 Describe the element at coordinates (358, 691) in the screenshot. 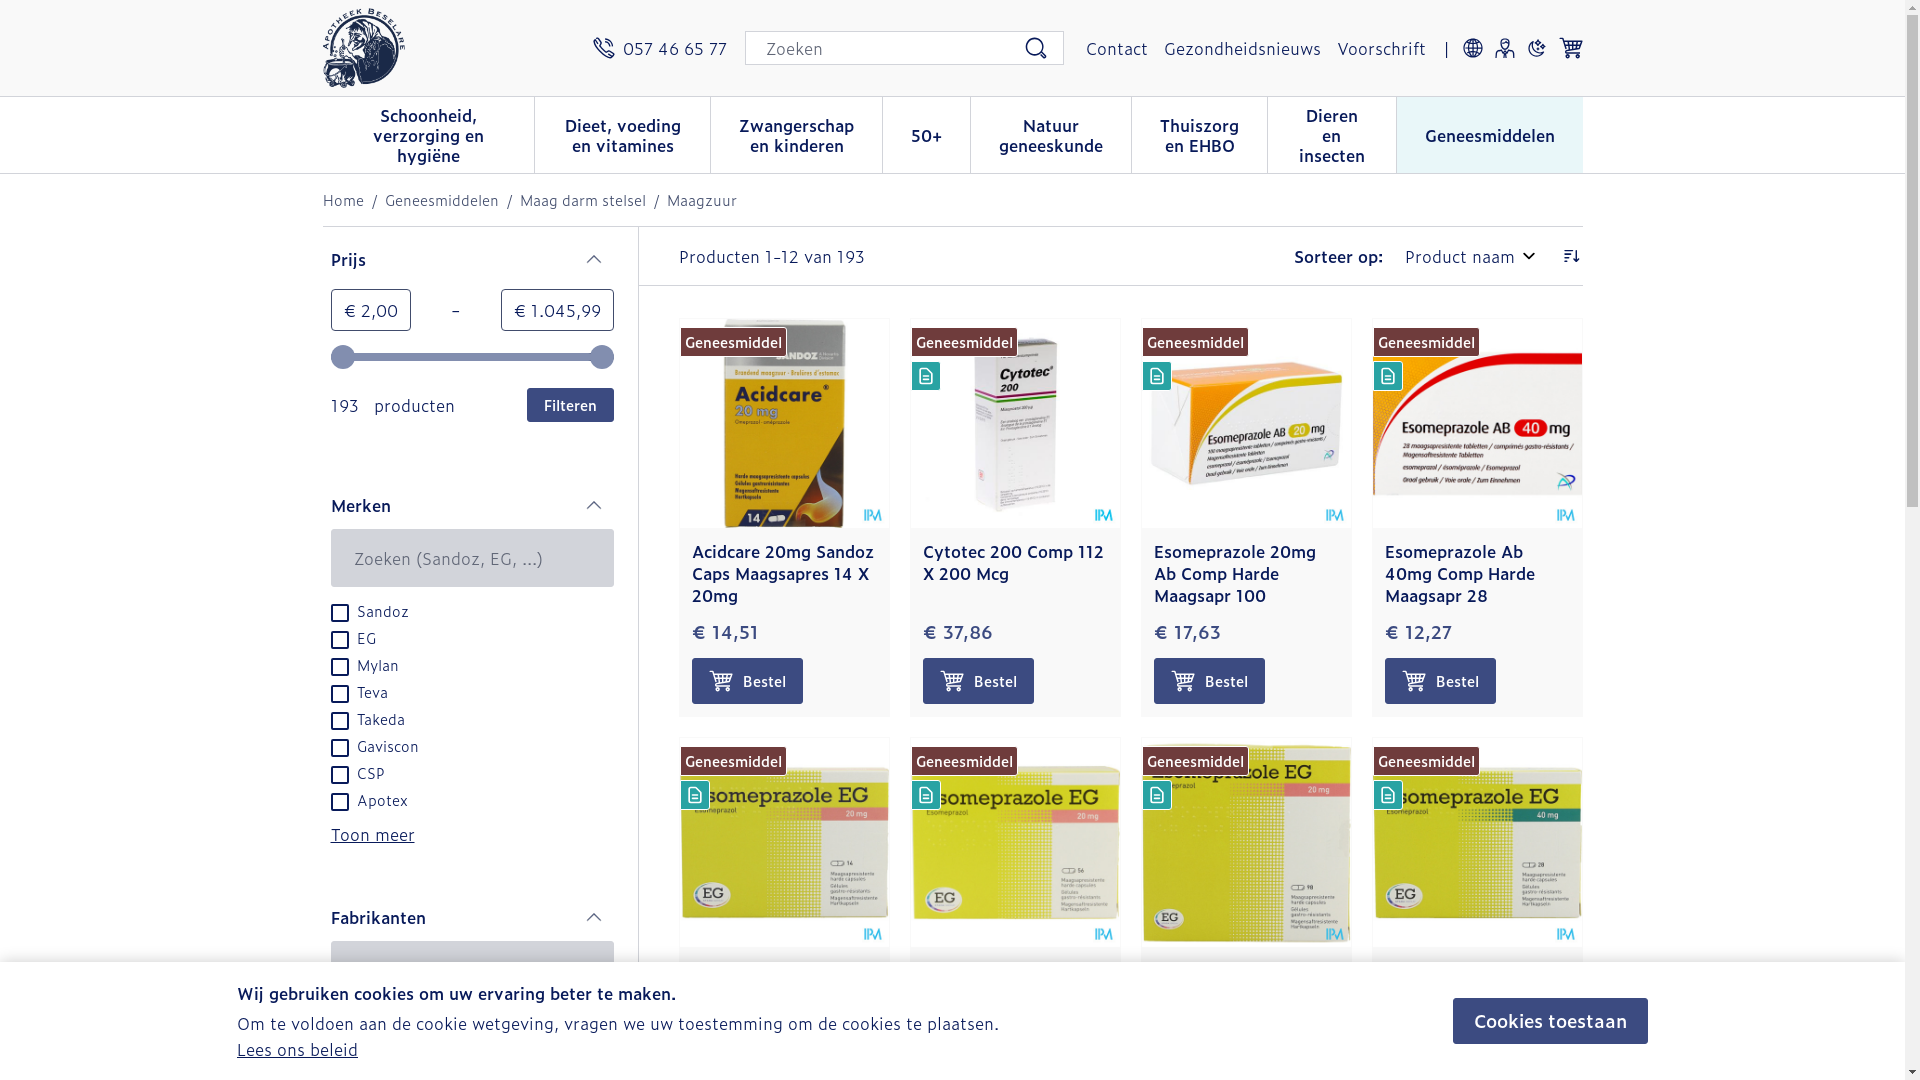

I see `Teva` at that location.